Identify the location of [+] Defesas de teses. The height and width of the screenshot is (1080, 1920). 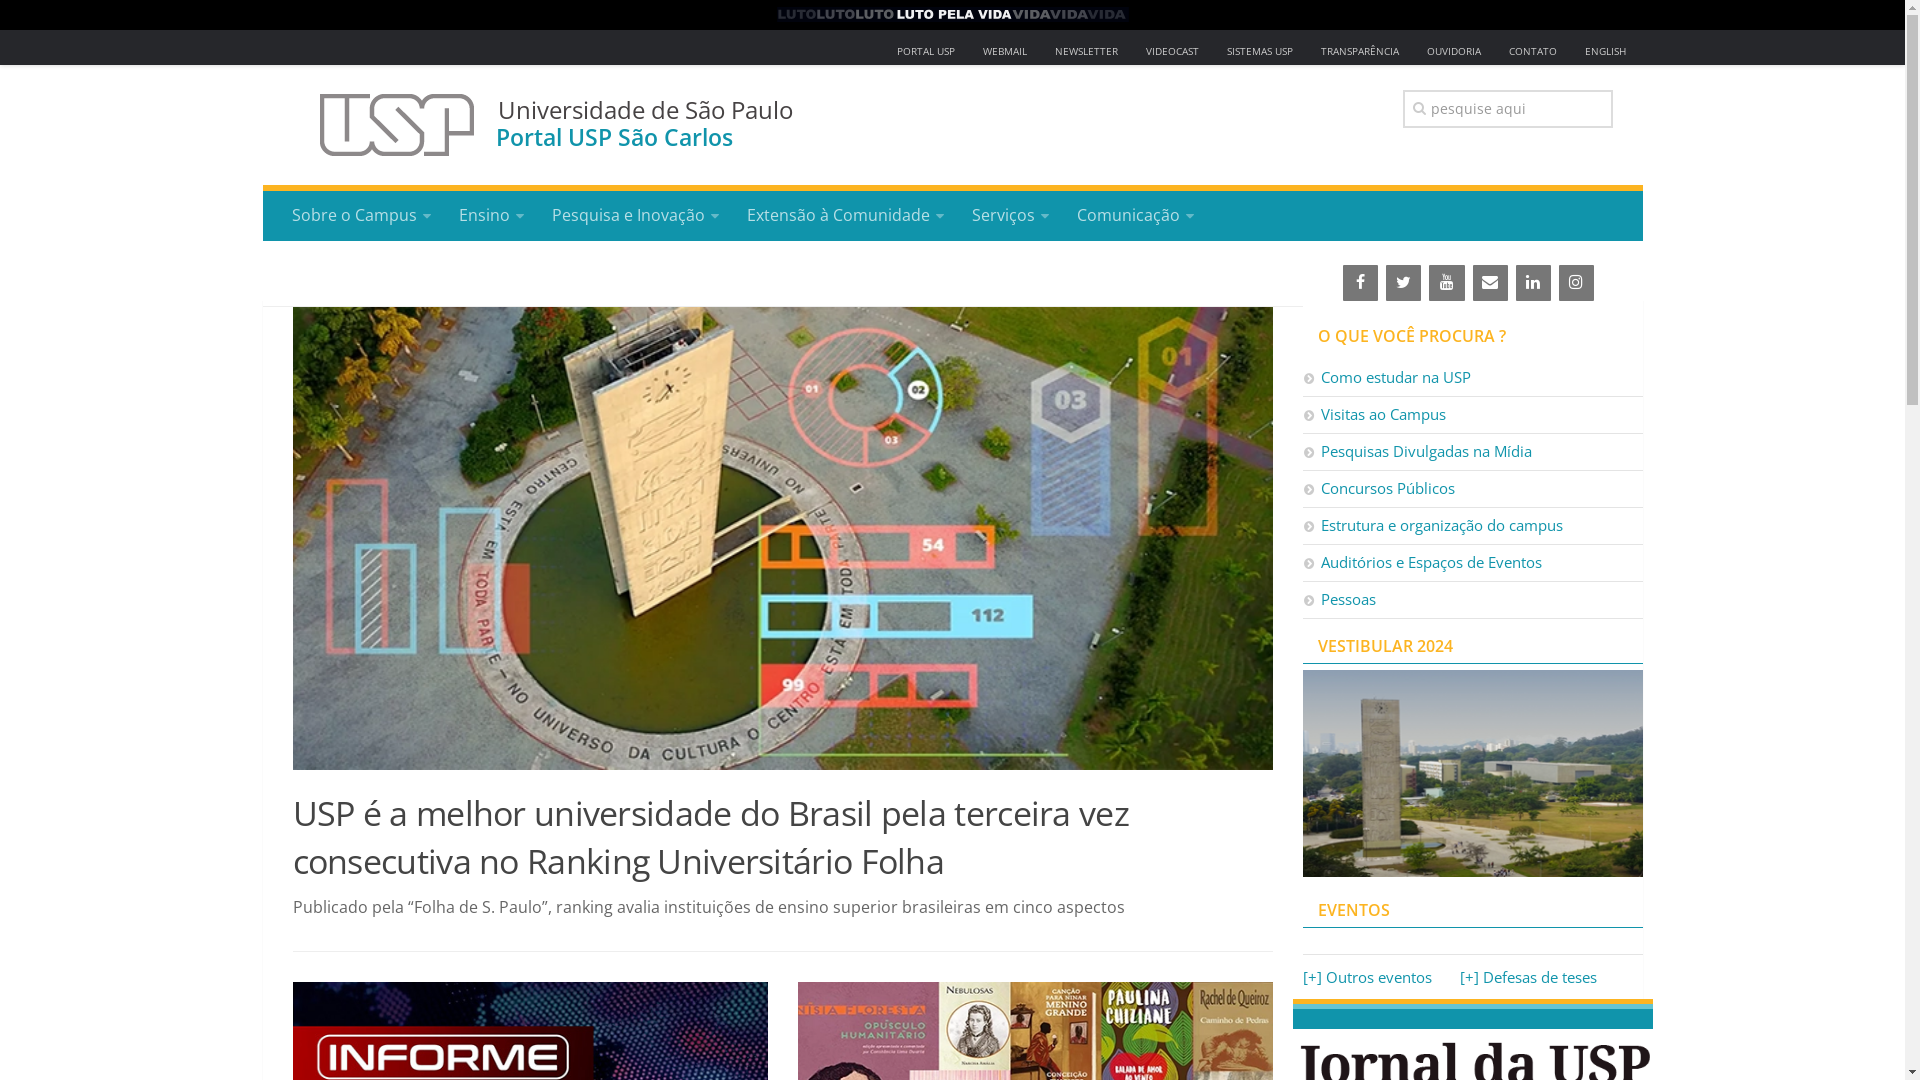
(1528, 977).